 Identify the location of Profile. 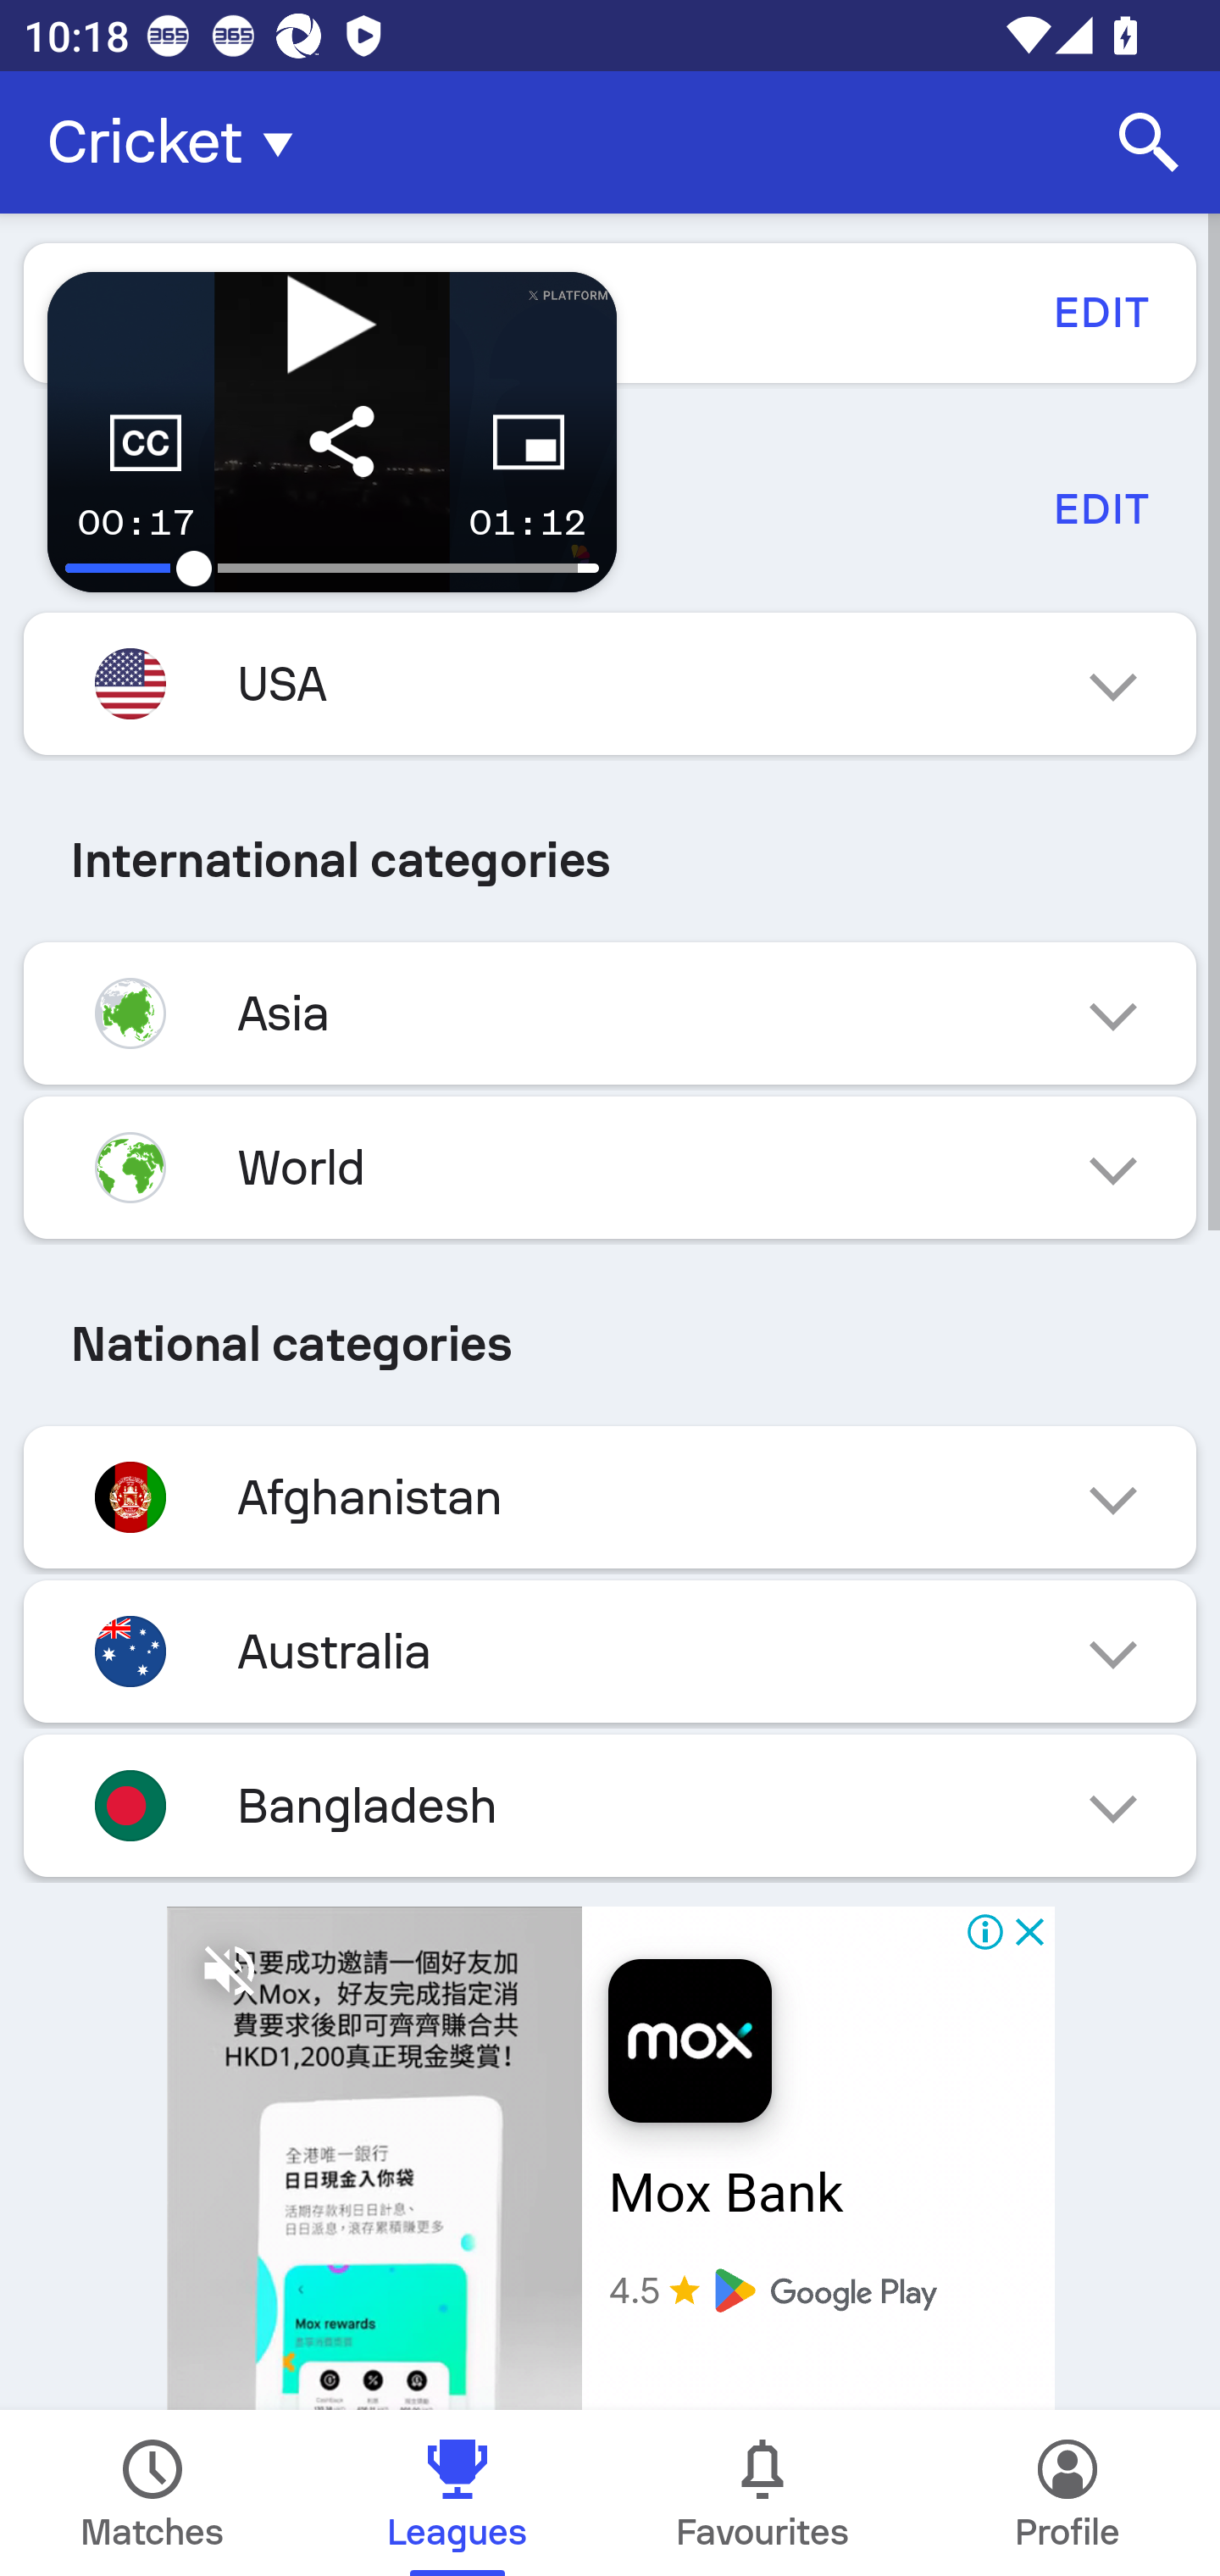
(1067, 2493).